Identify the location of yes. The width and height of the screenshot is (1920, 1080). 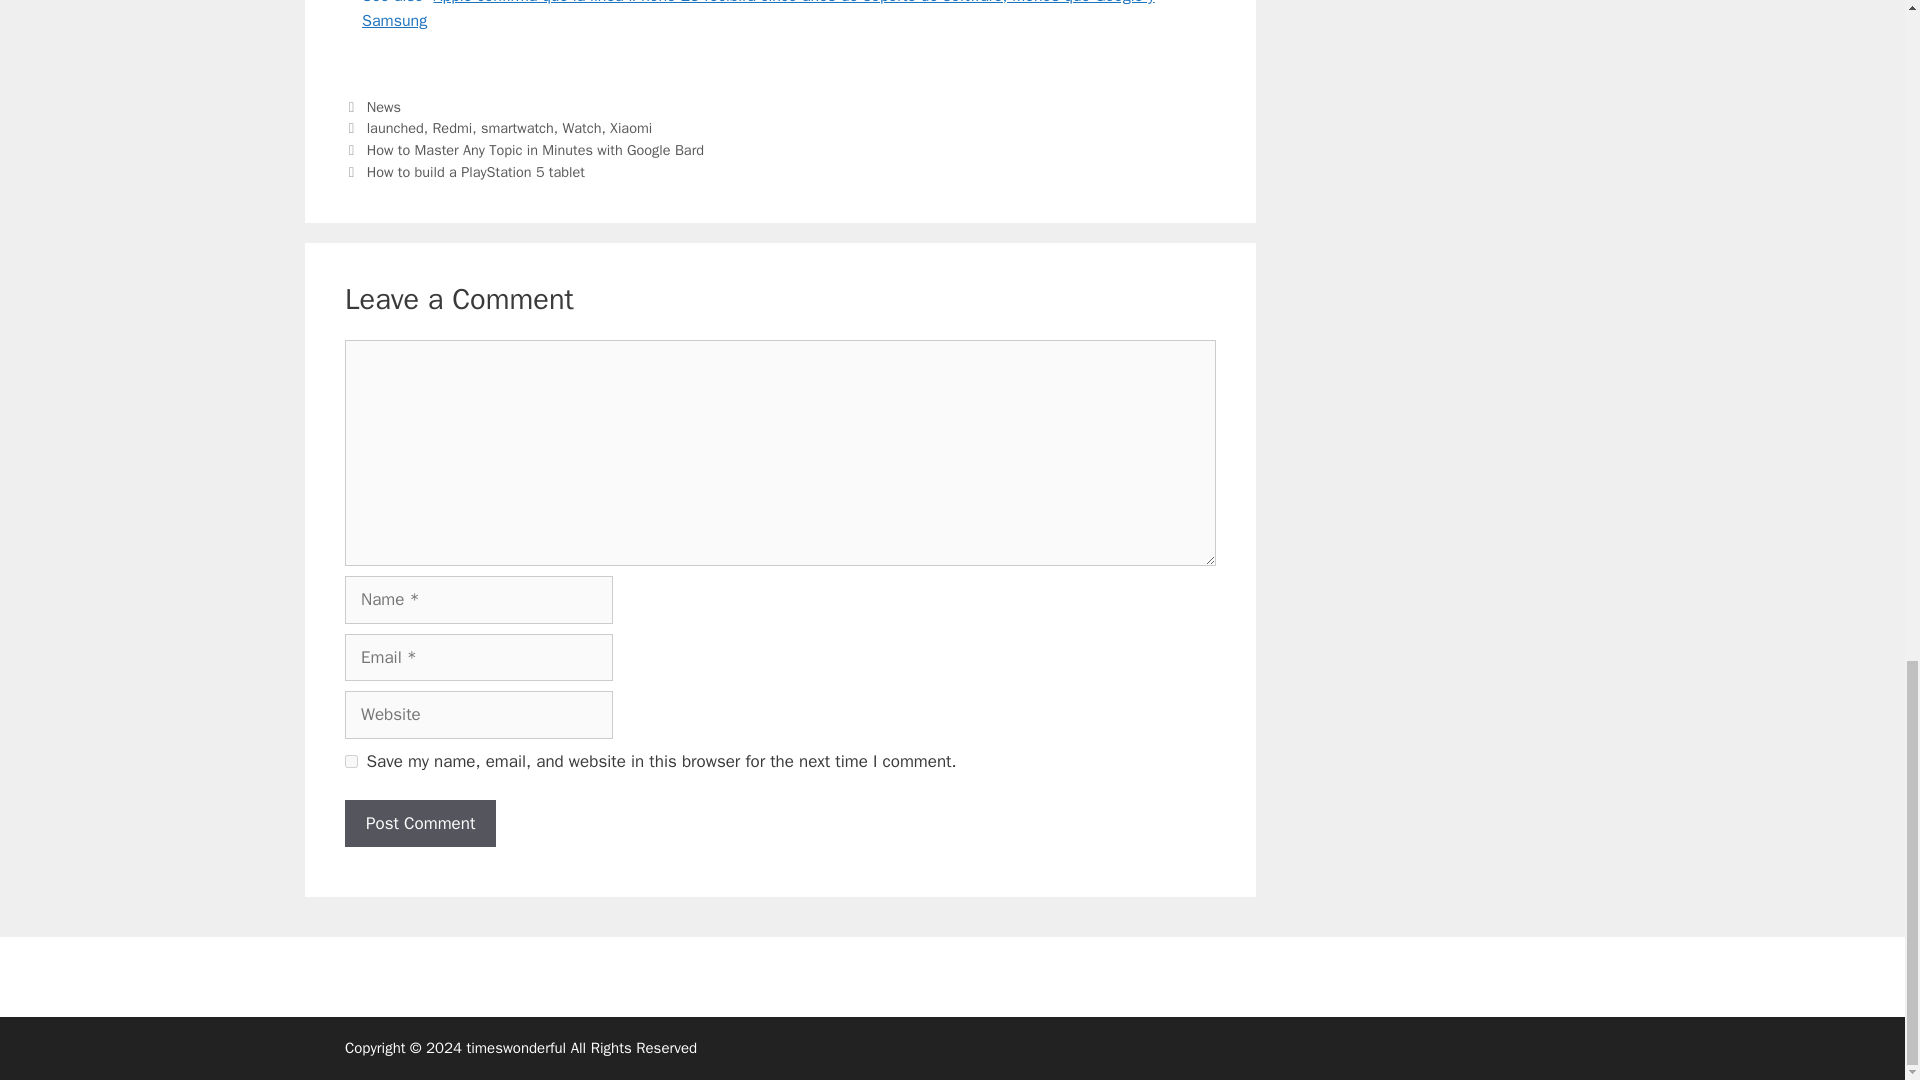
(351, 760).